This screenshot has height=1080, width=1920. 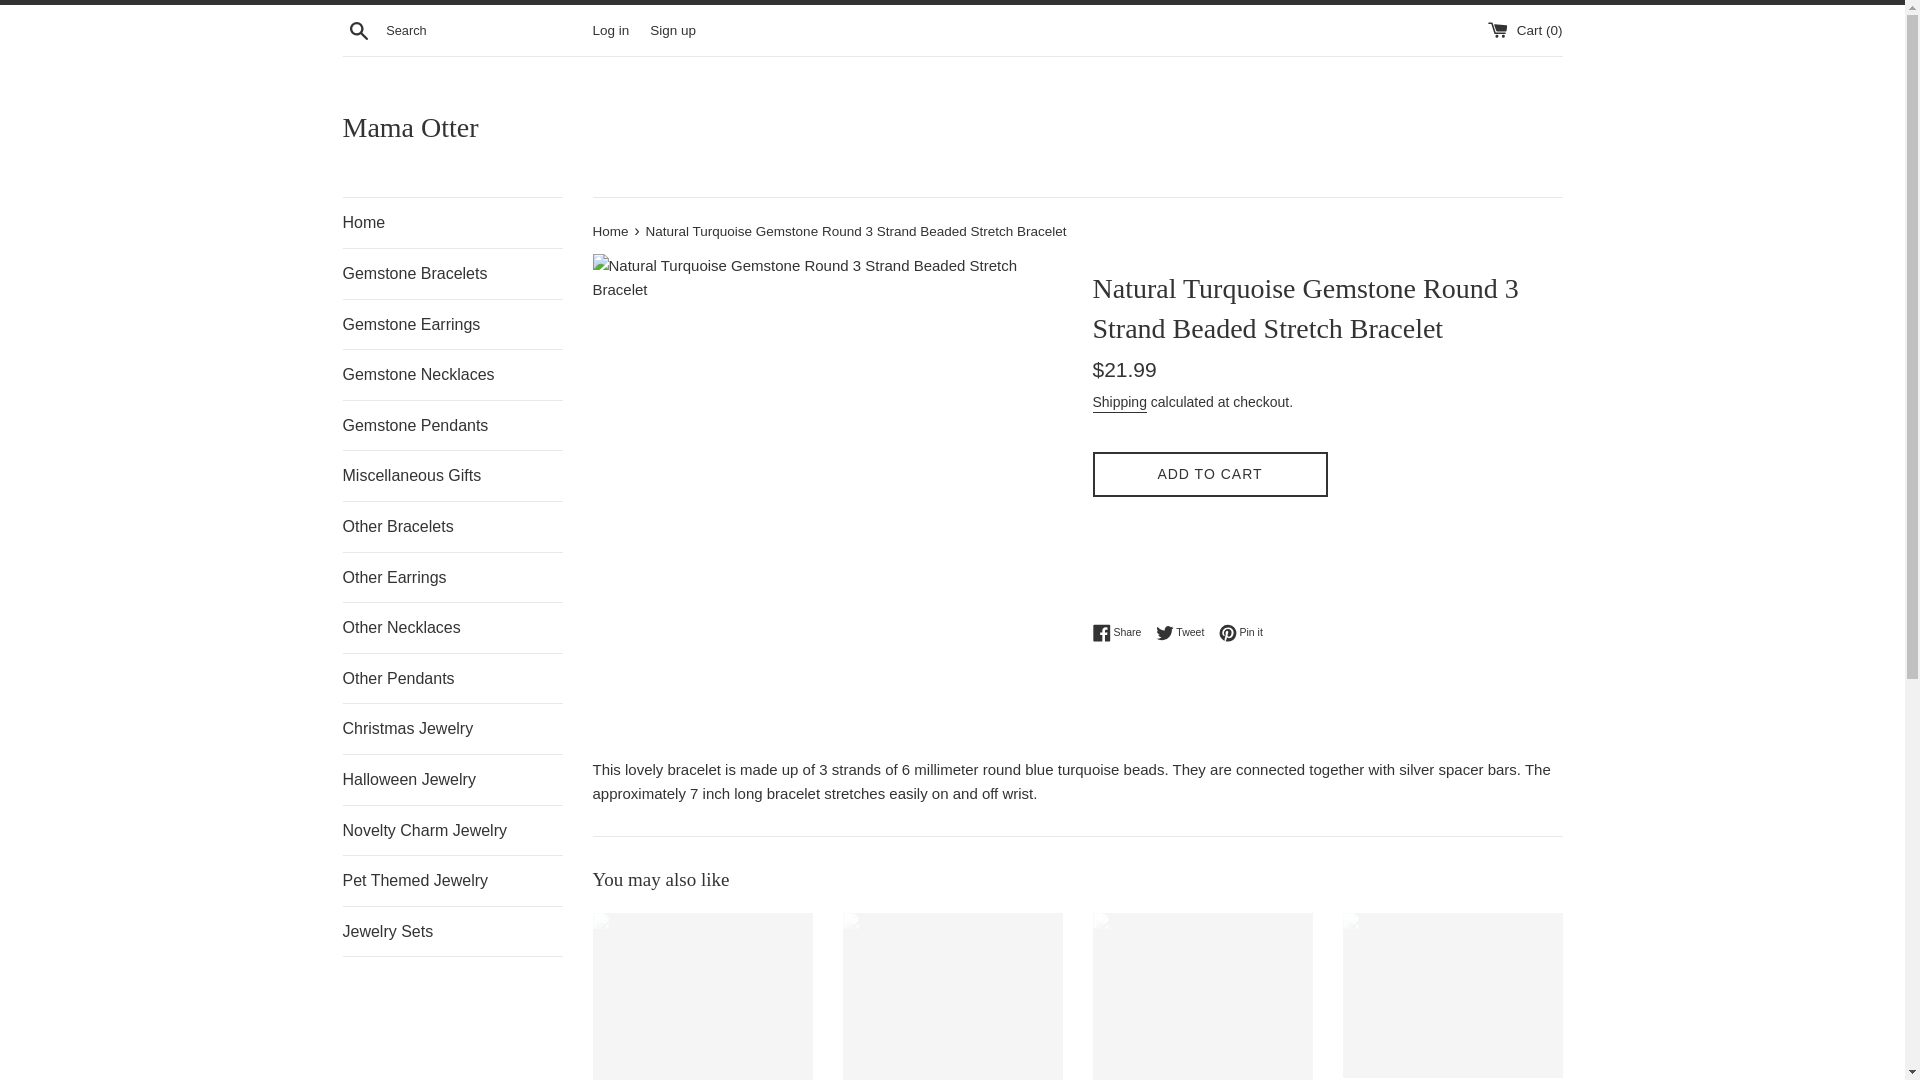 What do you see at coordinates (358, 29) in the screenshot?
I see `Search` at bounding box center [358, 29].